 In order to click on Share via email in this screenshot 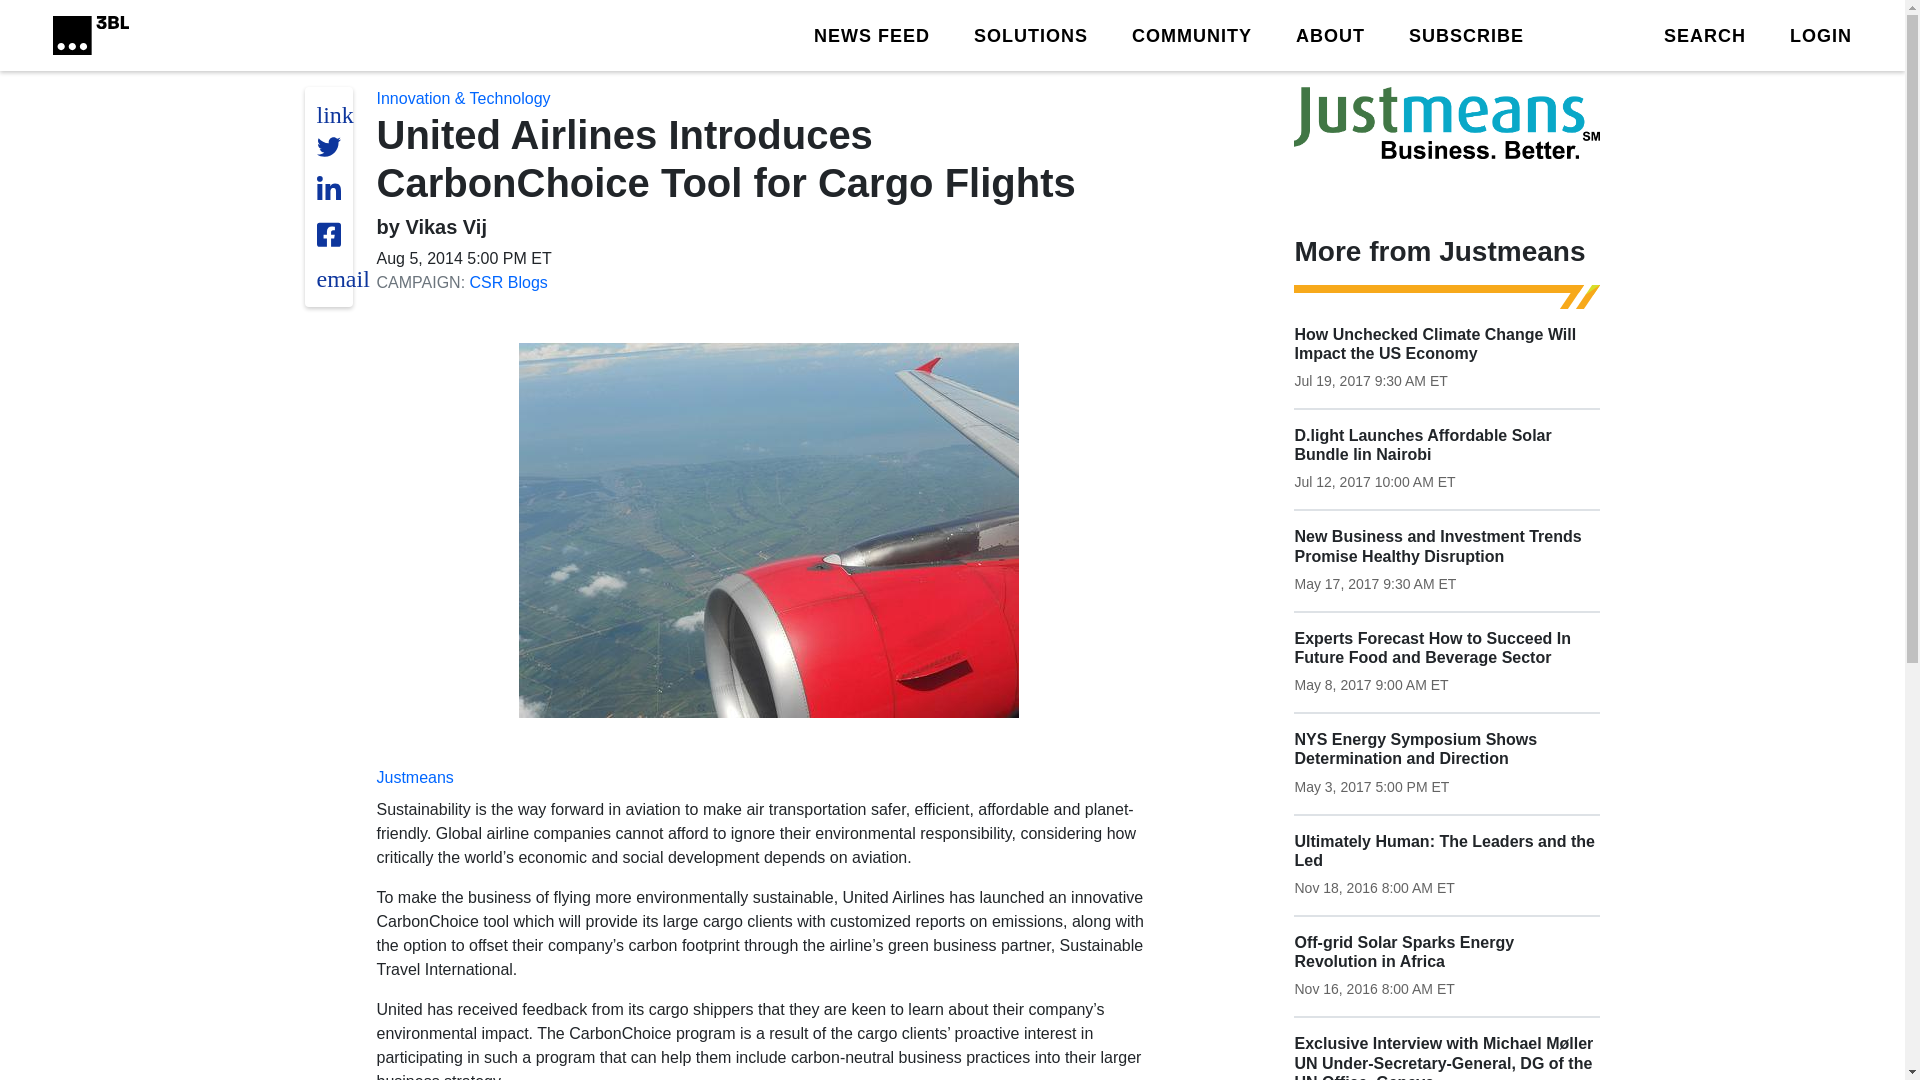, I will do `click(342, 278)`.